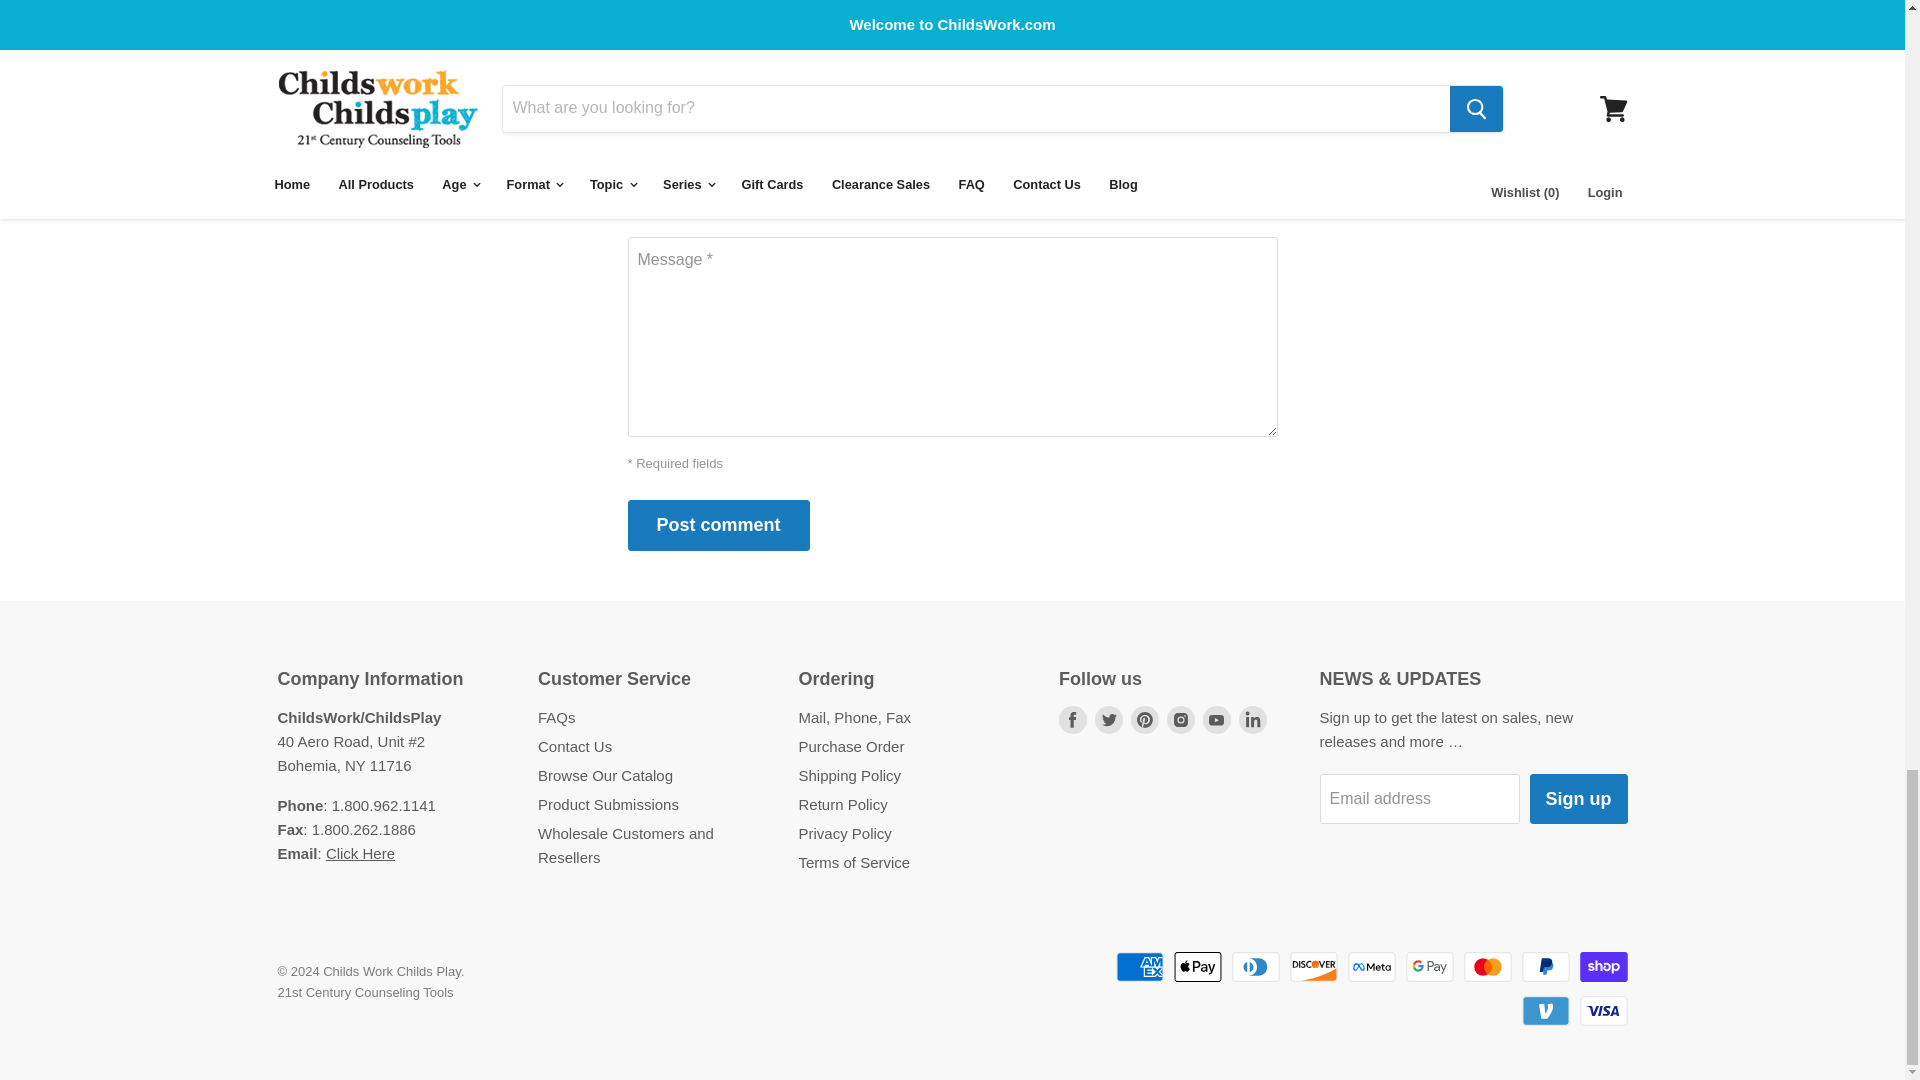 Image resolution: width=1920 pixels, height=1080 pixels. Describe the element at coordinates (1252, 720) in the screenshot. I see `LinkedIn` at that location.